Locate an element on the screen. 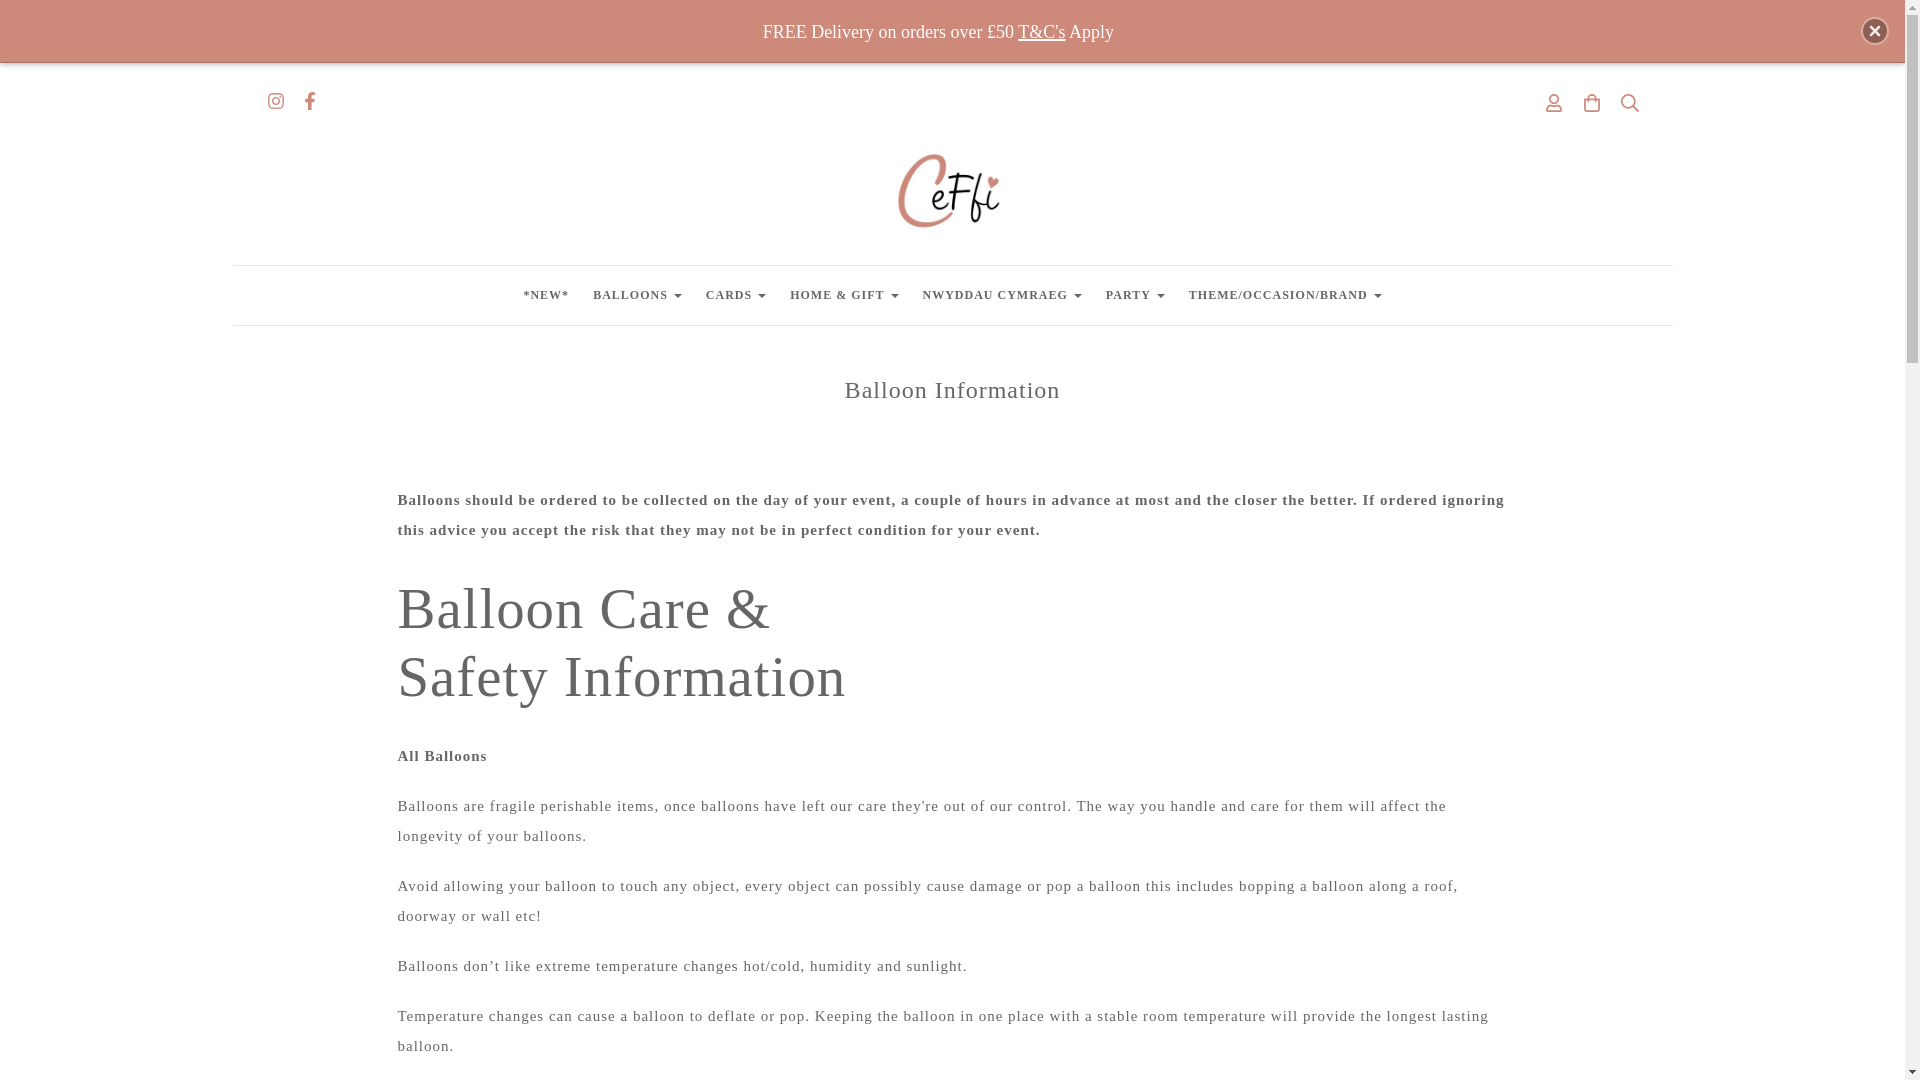 The height and width of the screenshot is (1080, 1920). instagram is located at coordinates (274, 103).